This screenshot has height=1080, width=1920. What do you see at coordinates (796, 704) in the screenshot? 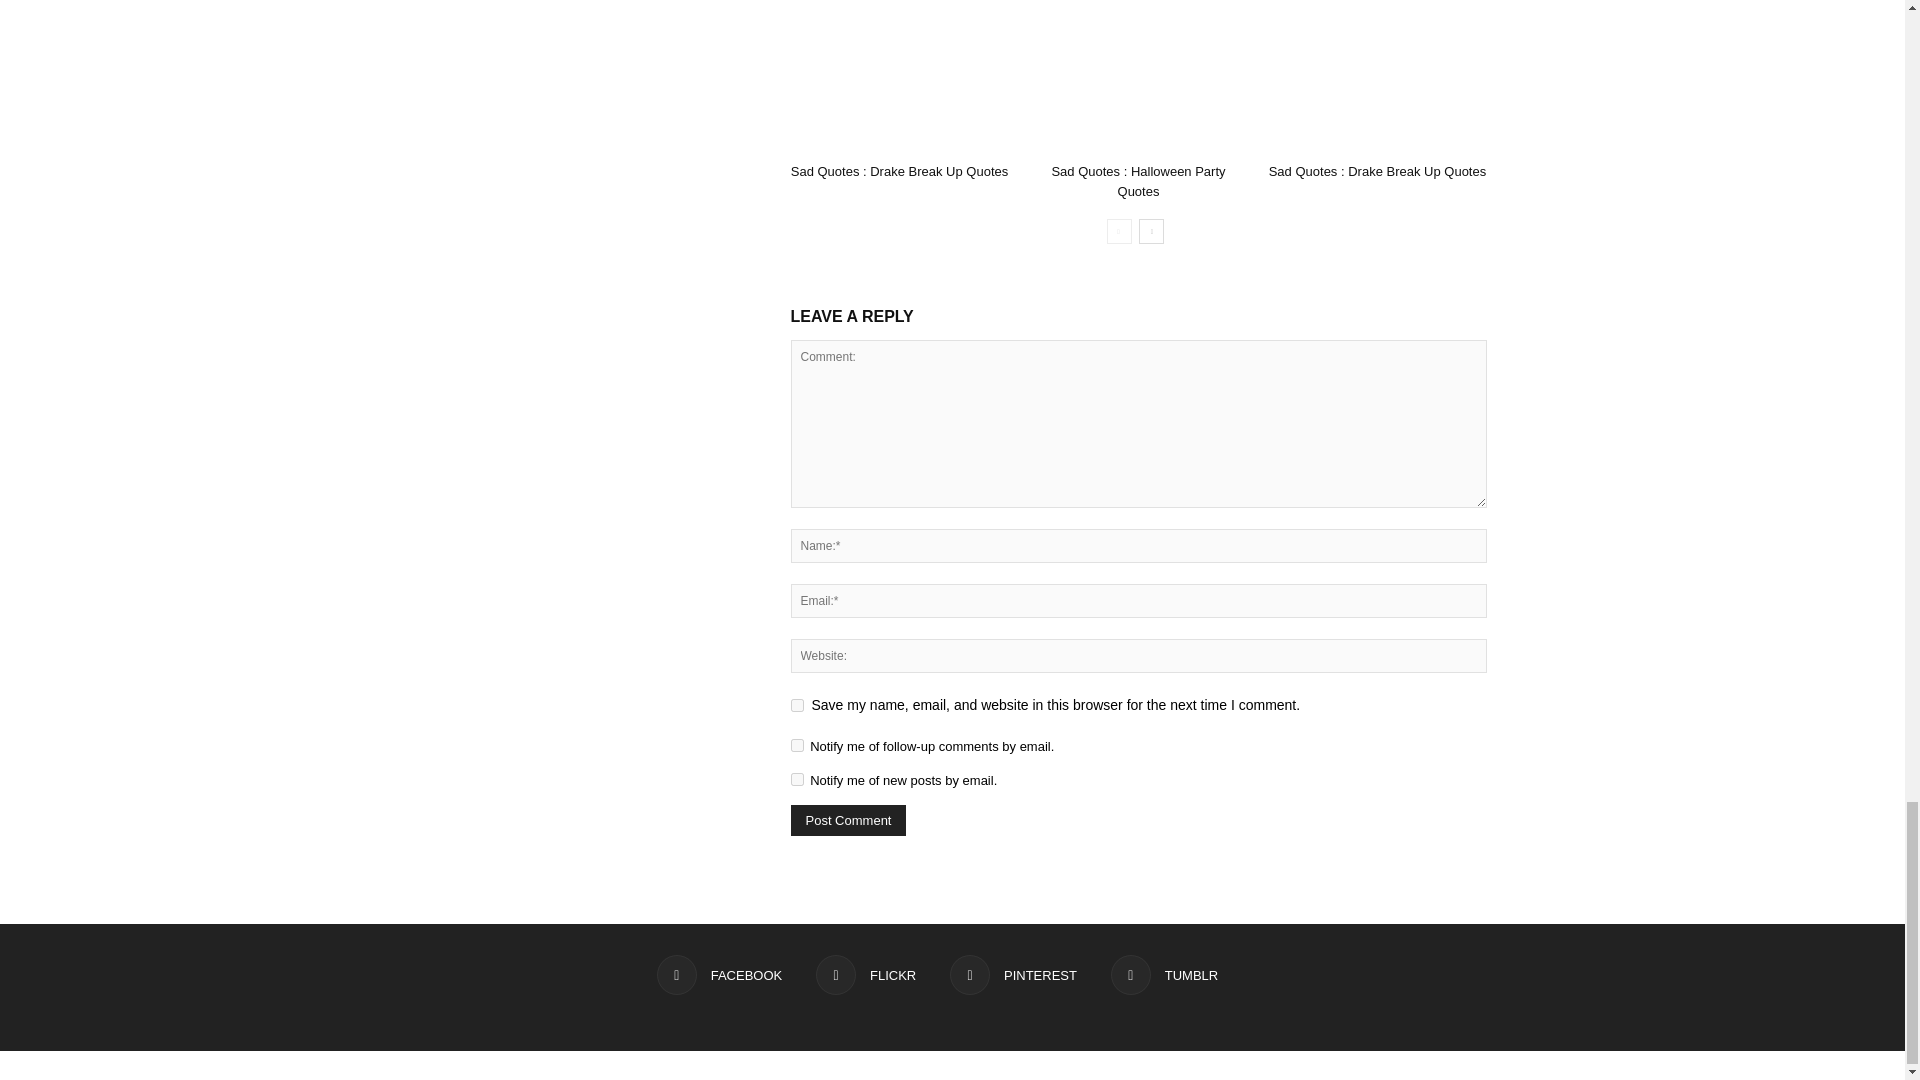
I see `yes` at bounding box center [796, 704].